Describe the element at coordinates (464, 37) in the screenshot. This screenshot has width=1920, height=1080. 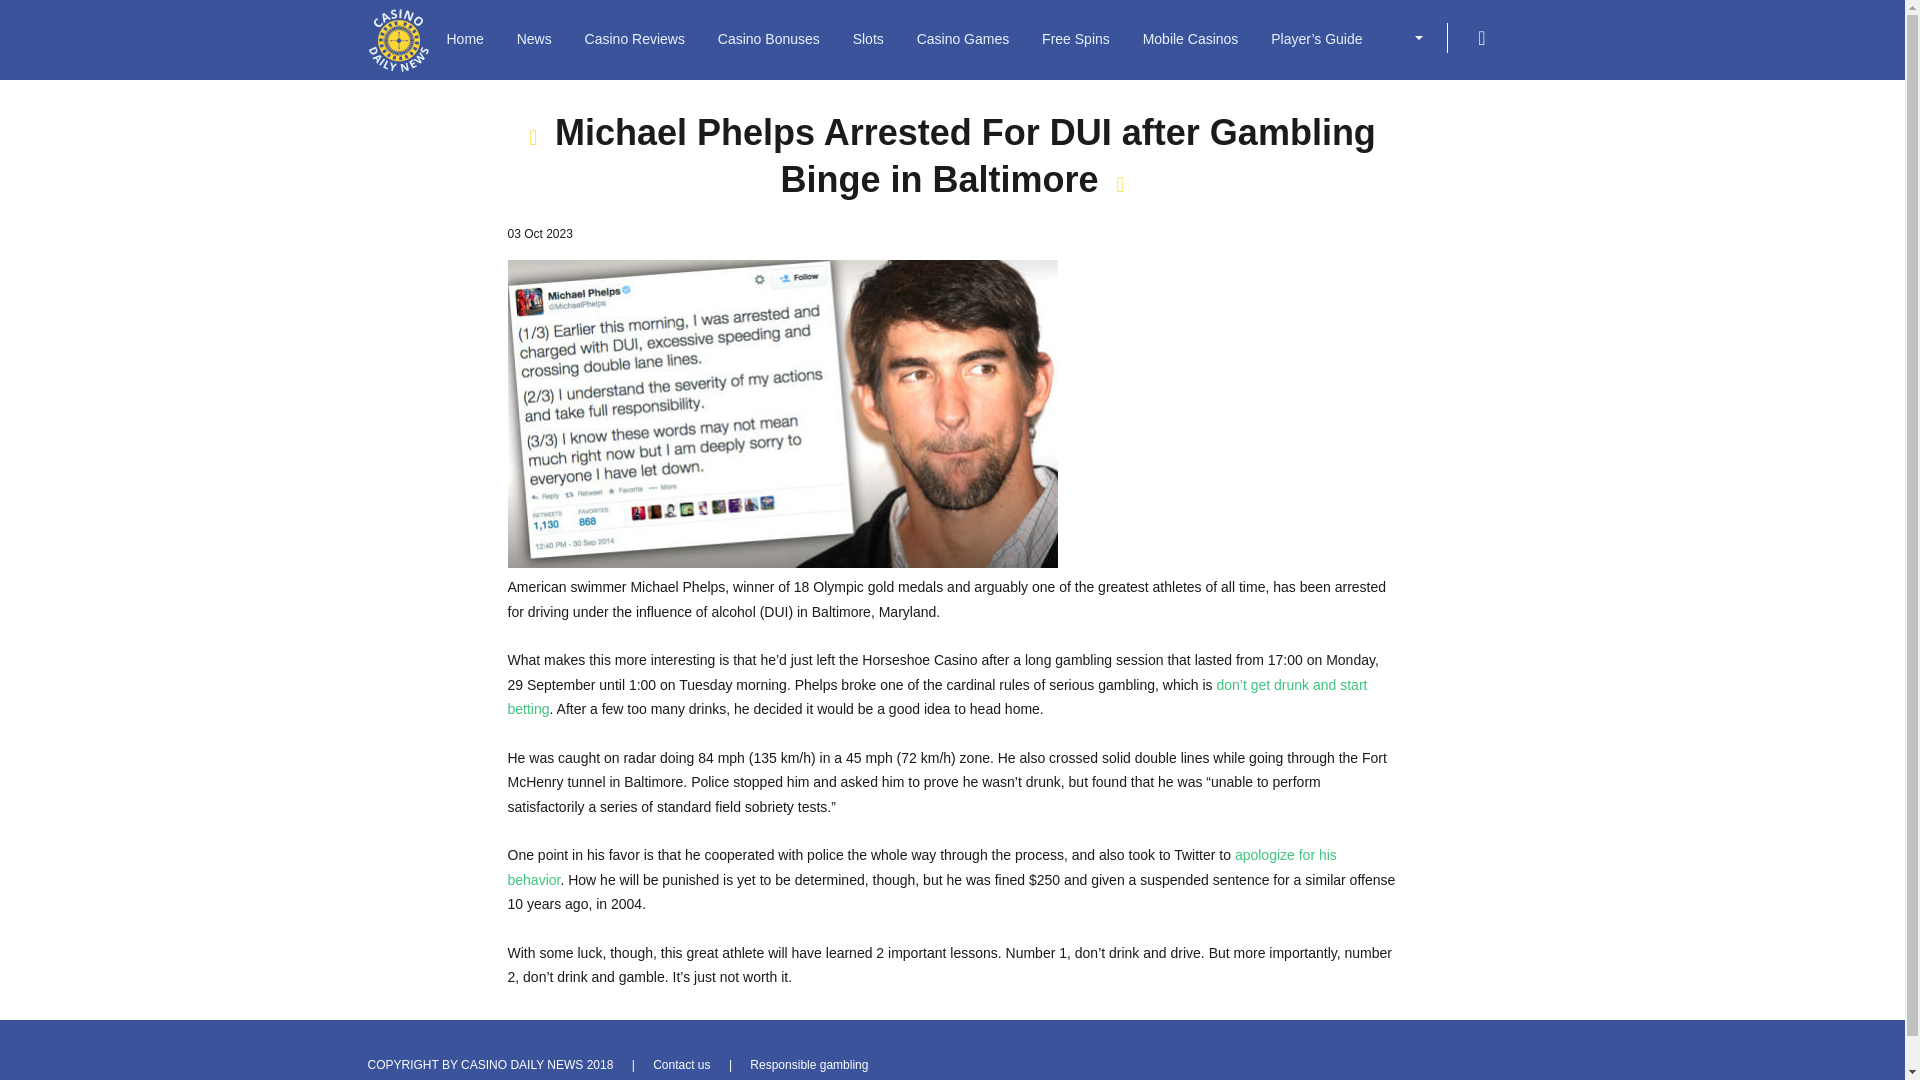
I see `Home` at that location.